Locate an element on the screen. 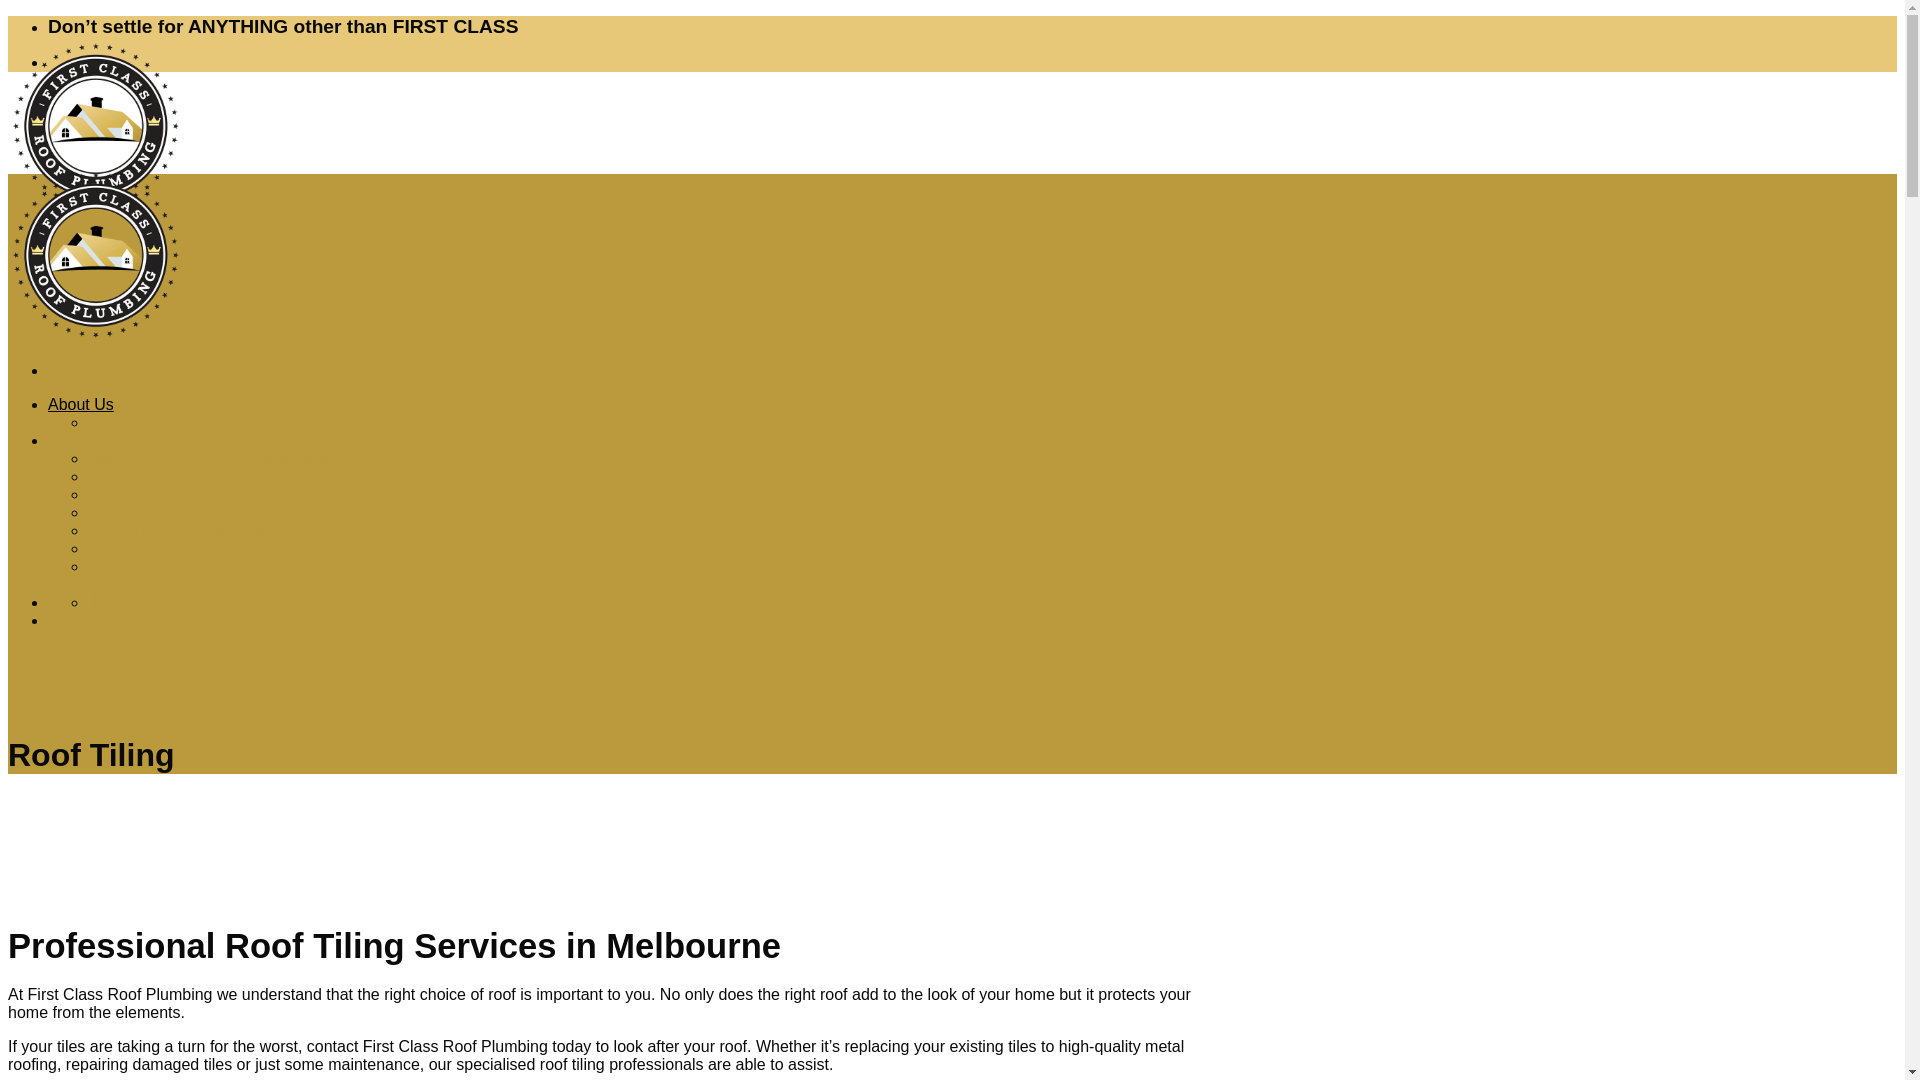 The width and height of the screenshot is (1920, 1080). Gallery is located at coordinates (114, 422).